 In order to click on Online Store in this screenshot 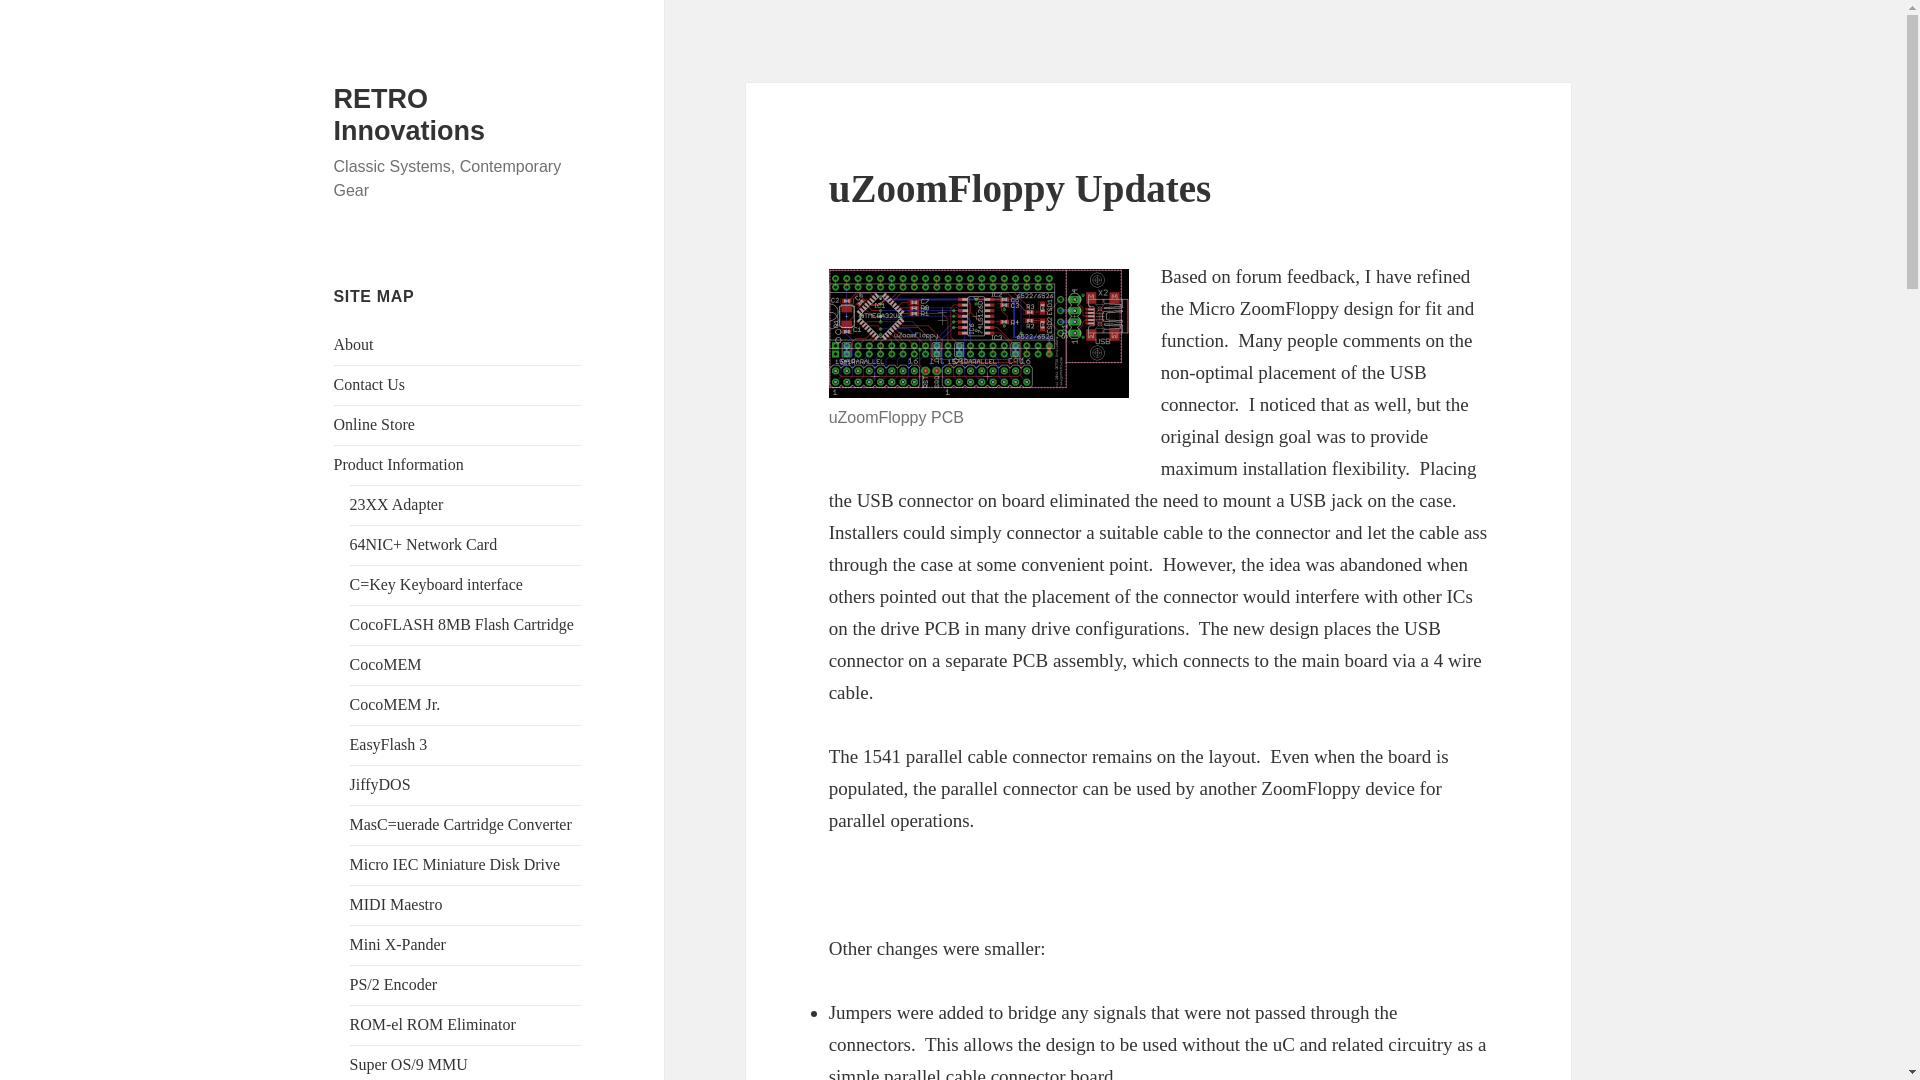, I will do `click(374, 424)`.